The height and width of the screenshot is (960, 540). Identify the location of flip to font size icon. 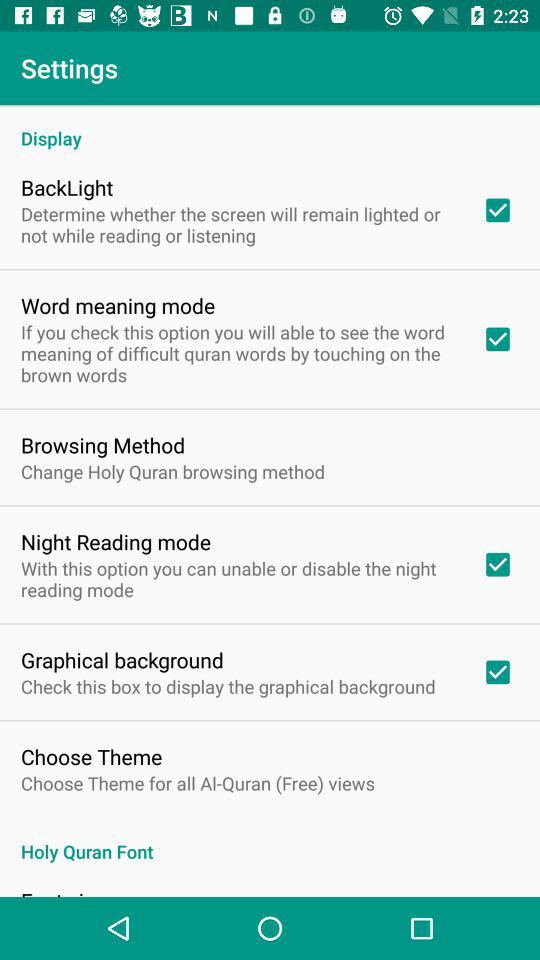
(63, 891).